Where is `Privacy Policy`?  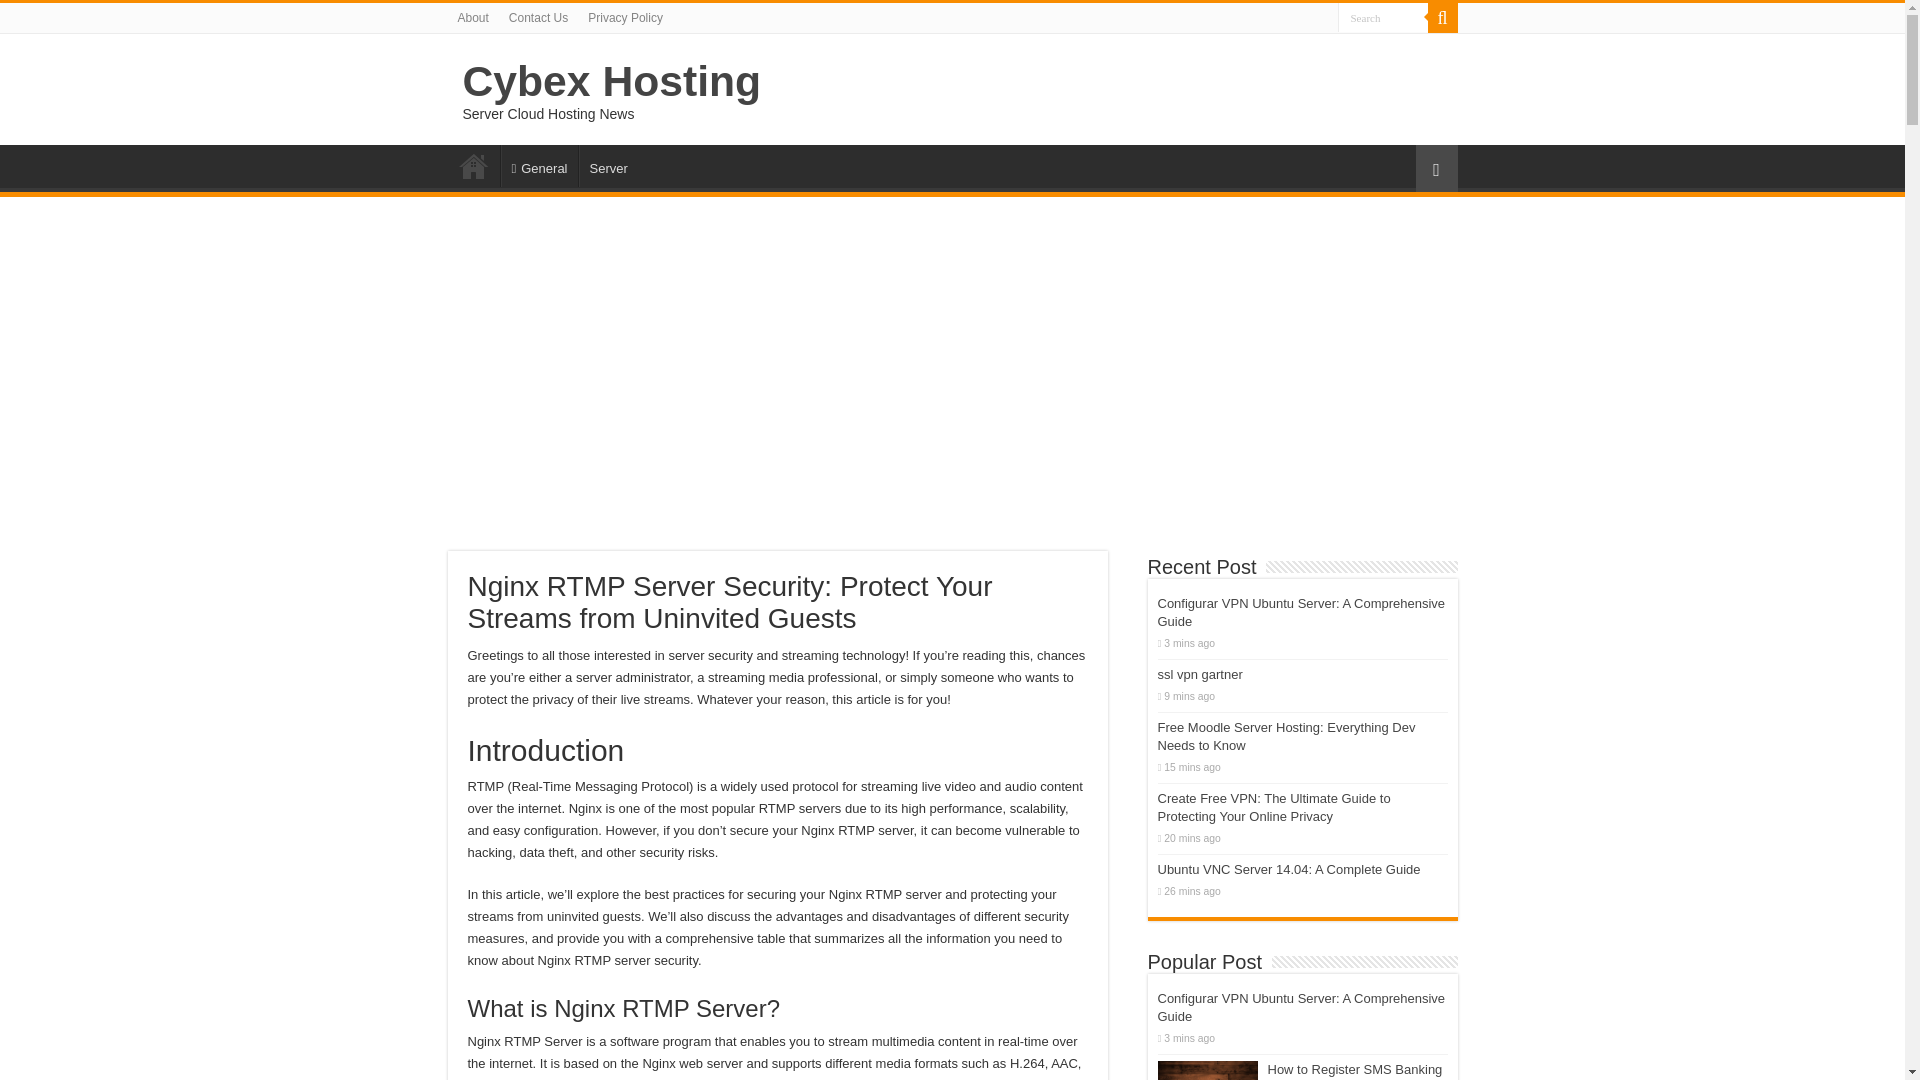 Privacy Policy is located at coordinates (625, 18).